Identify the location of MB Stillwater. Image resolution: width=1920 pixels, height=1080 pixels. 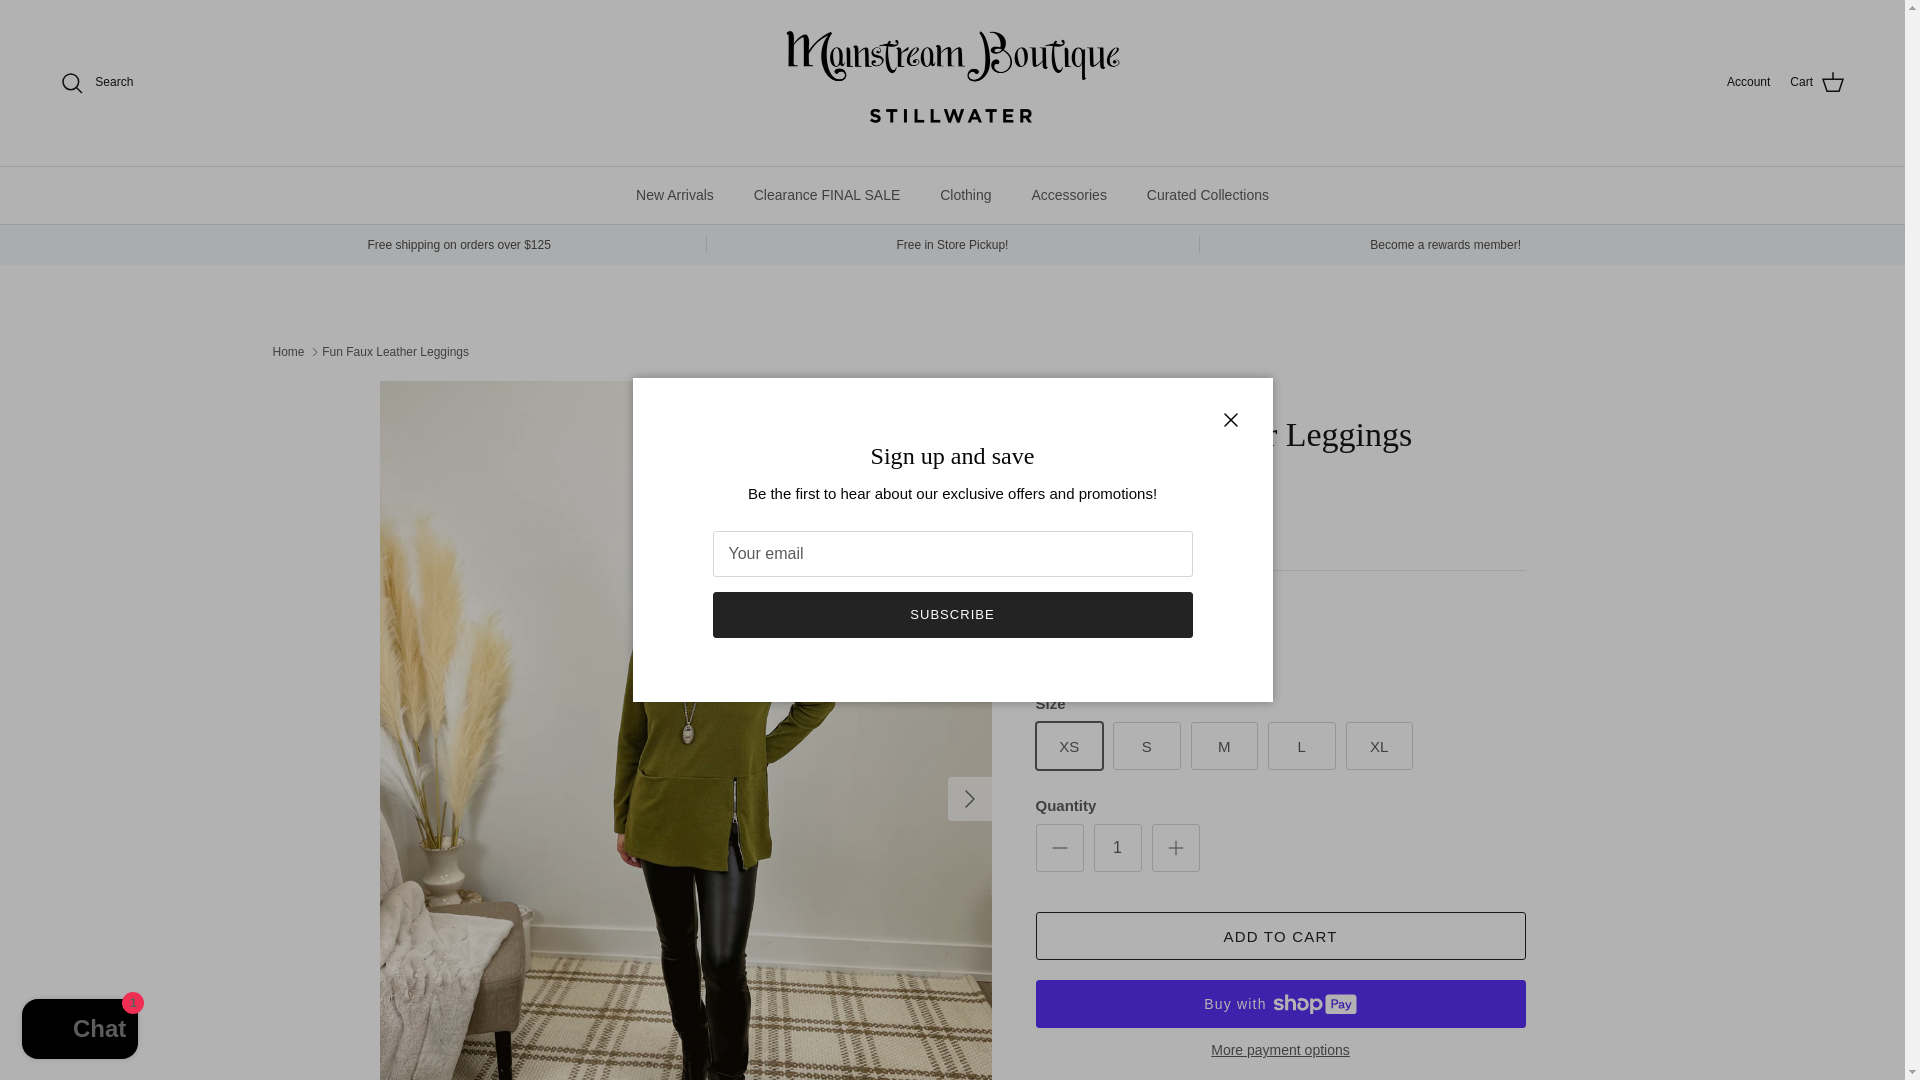
(952, 82).